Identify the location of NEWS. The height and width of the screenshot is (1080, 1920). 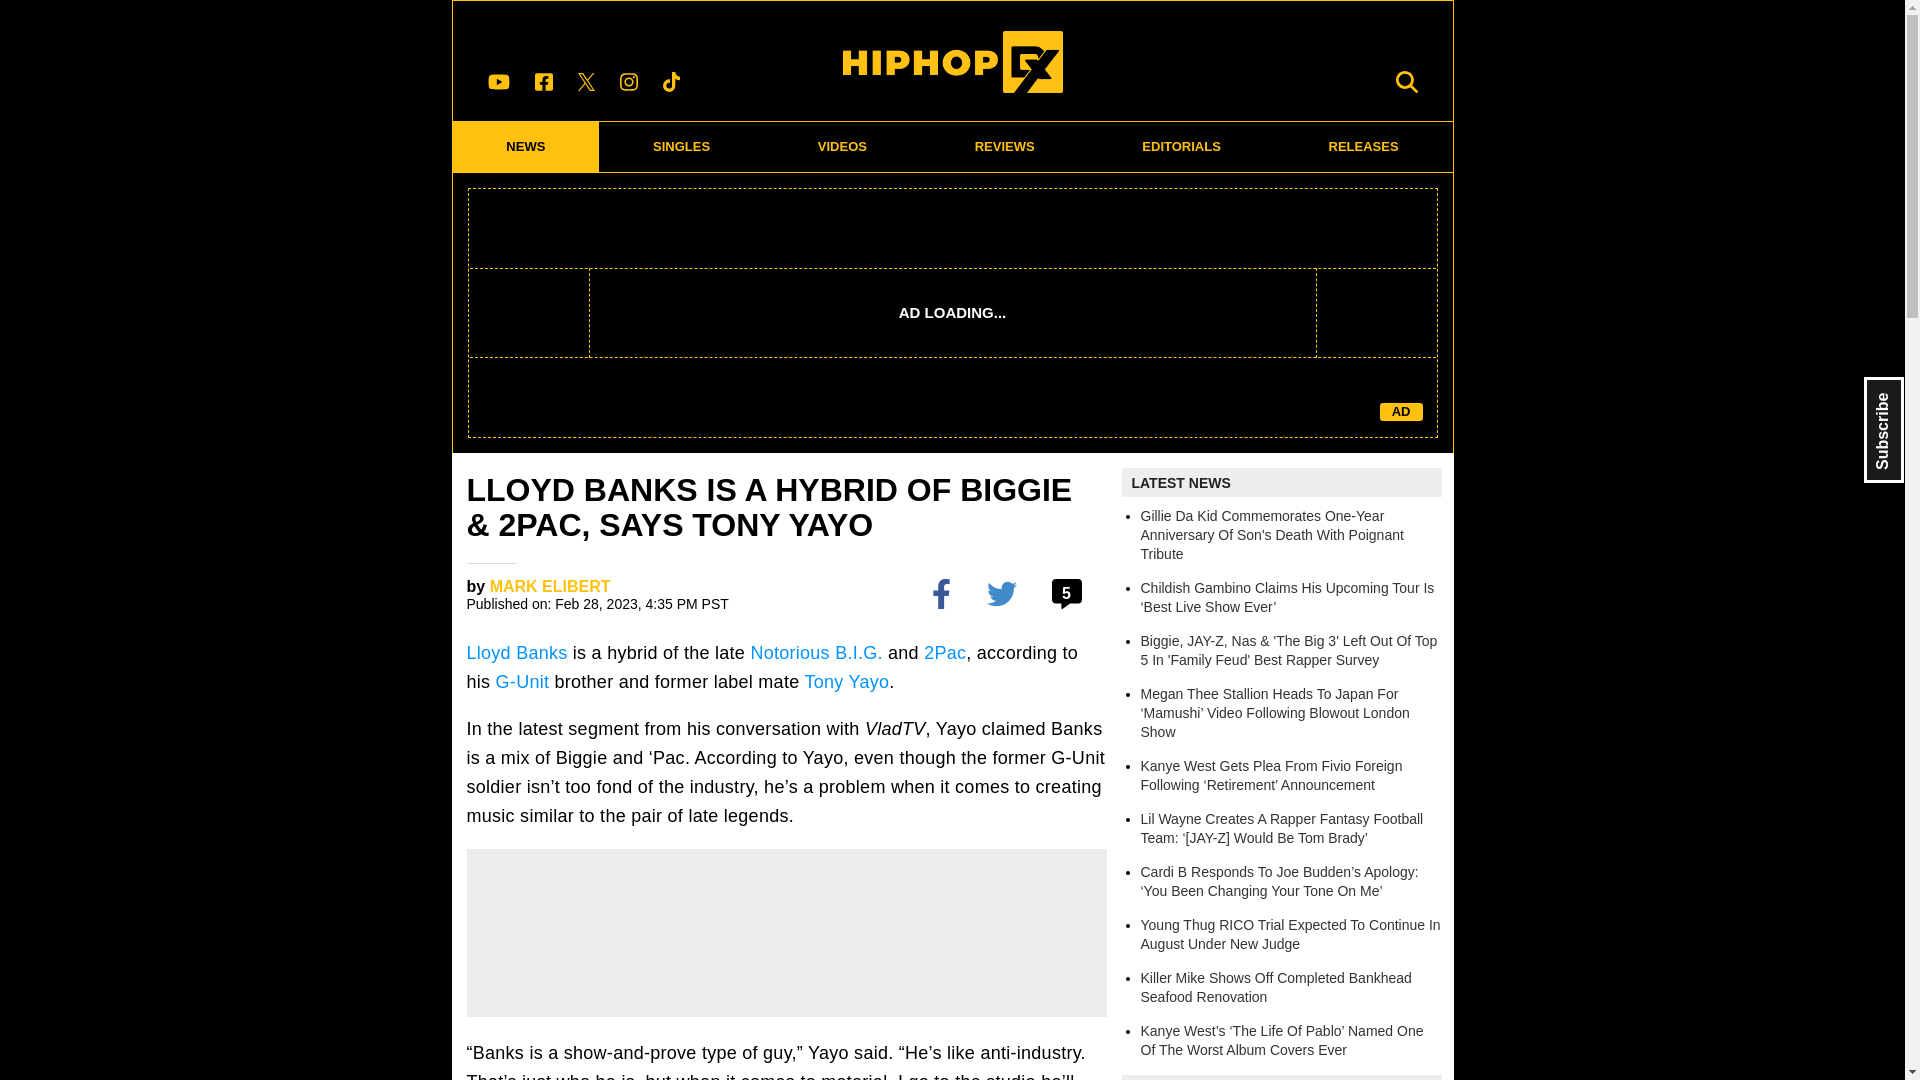
(525, 146).